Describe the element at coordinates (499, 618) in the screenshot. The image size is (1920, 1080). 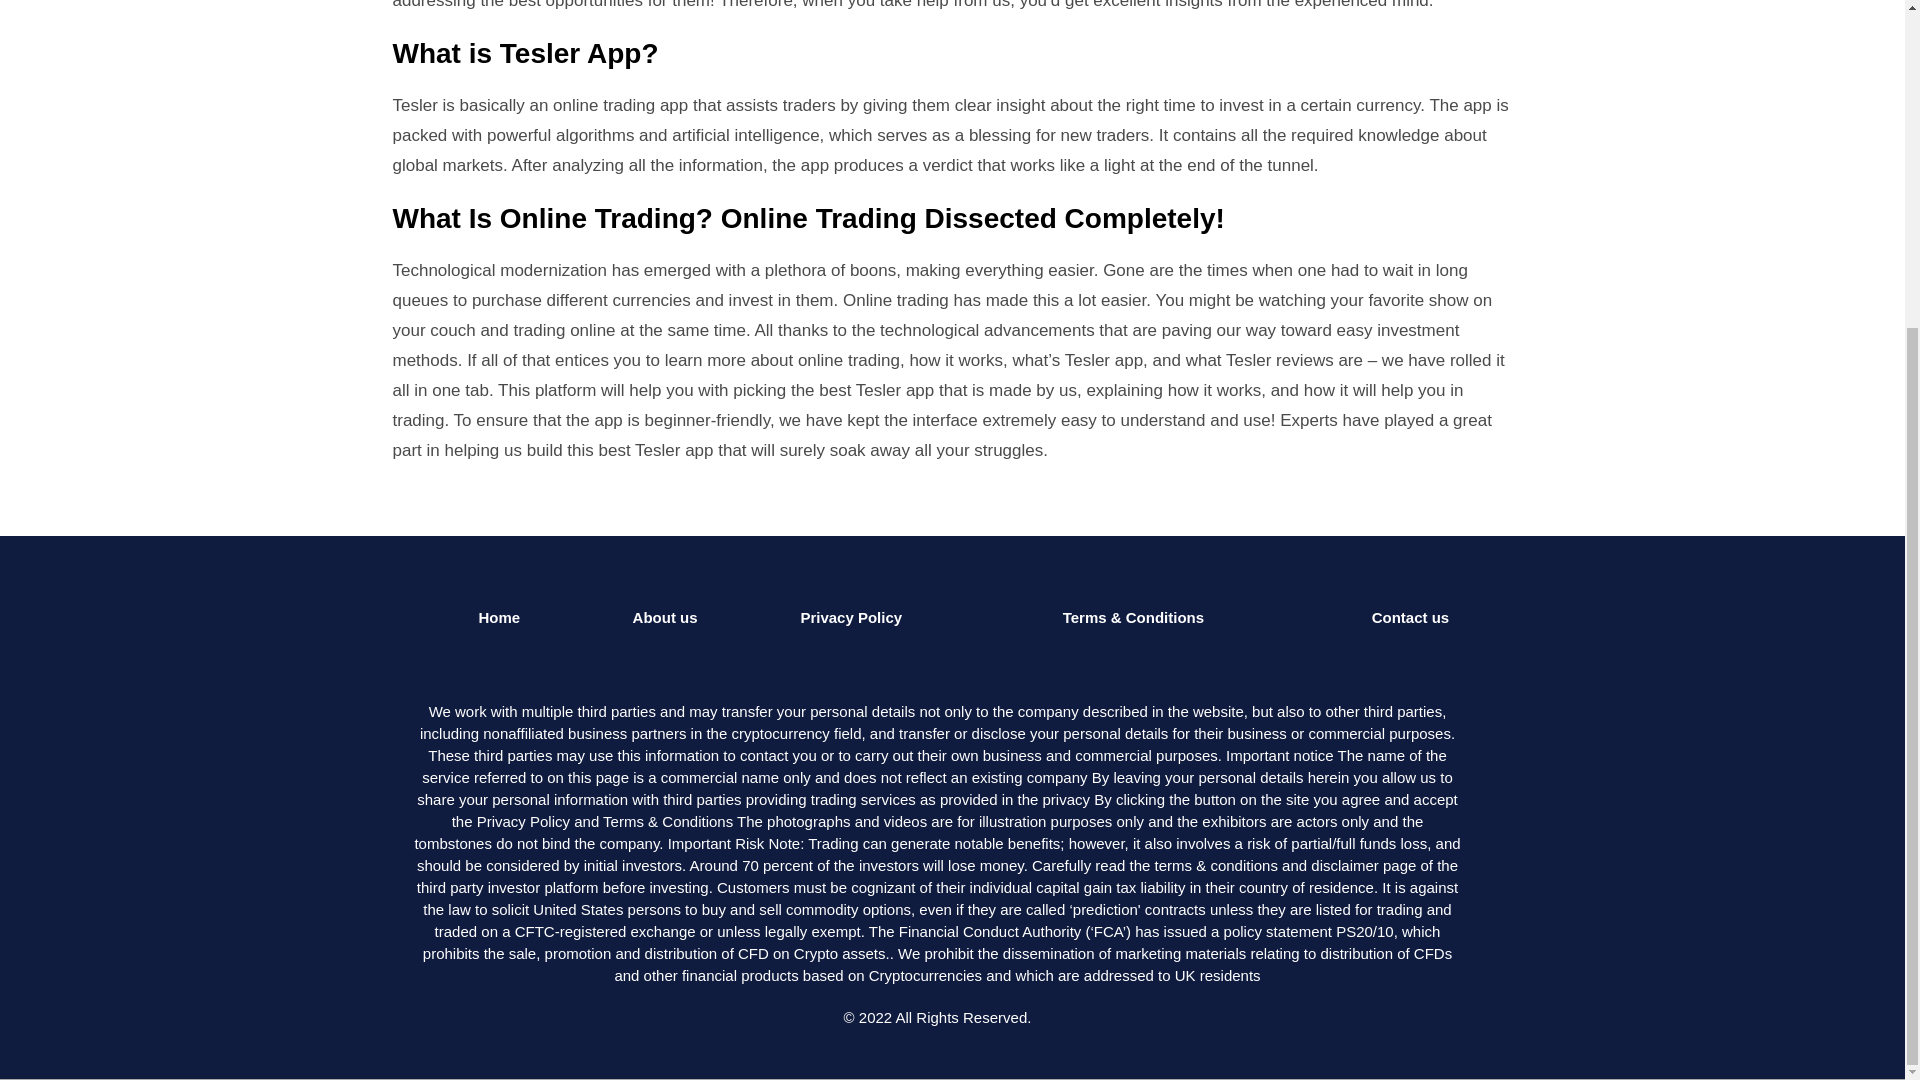
I see `Home` at that location.